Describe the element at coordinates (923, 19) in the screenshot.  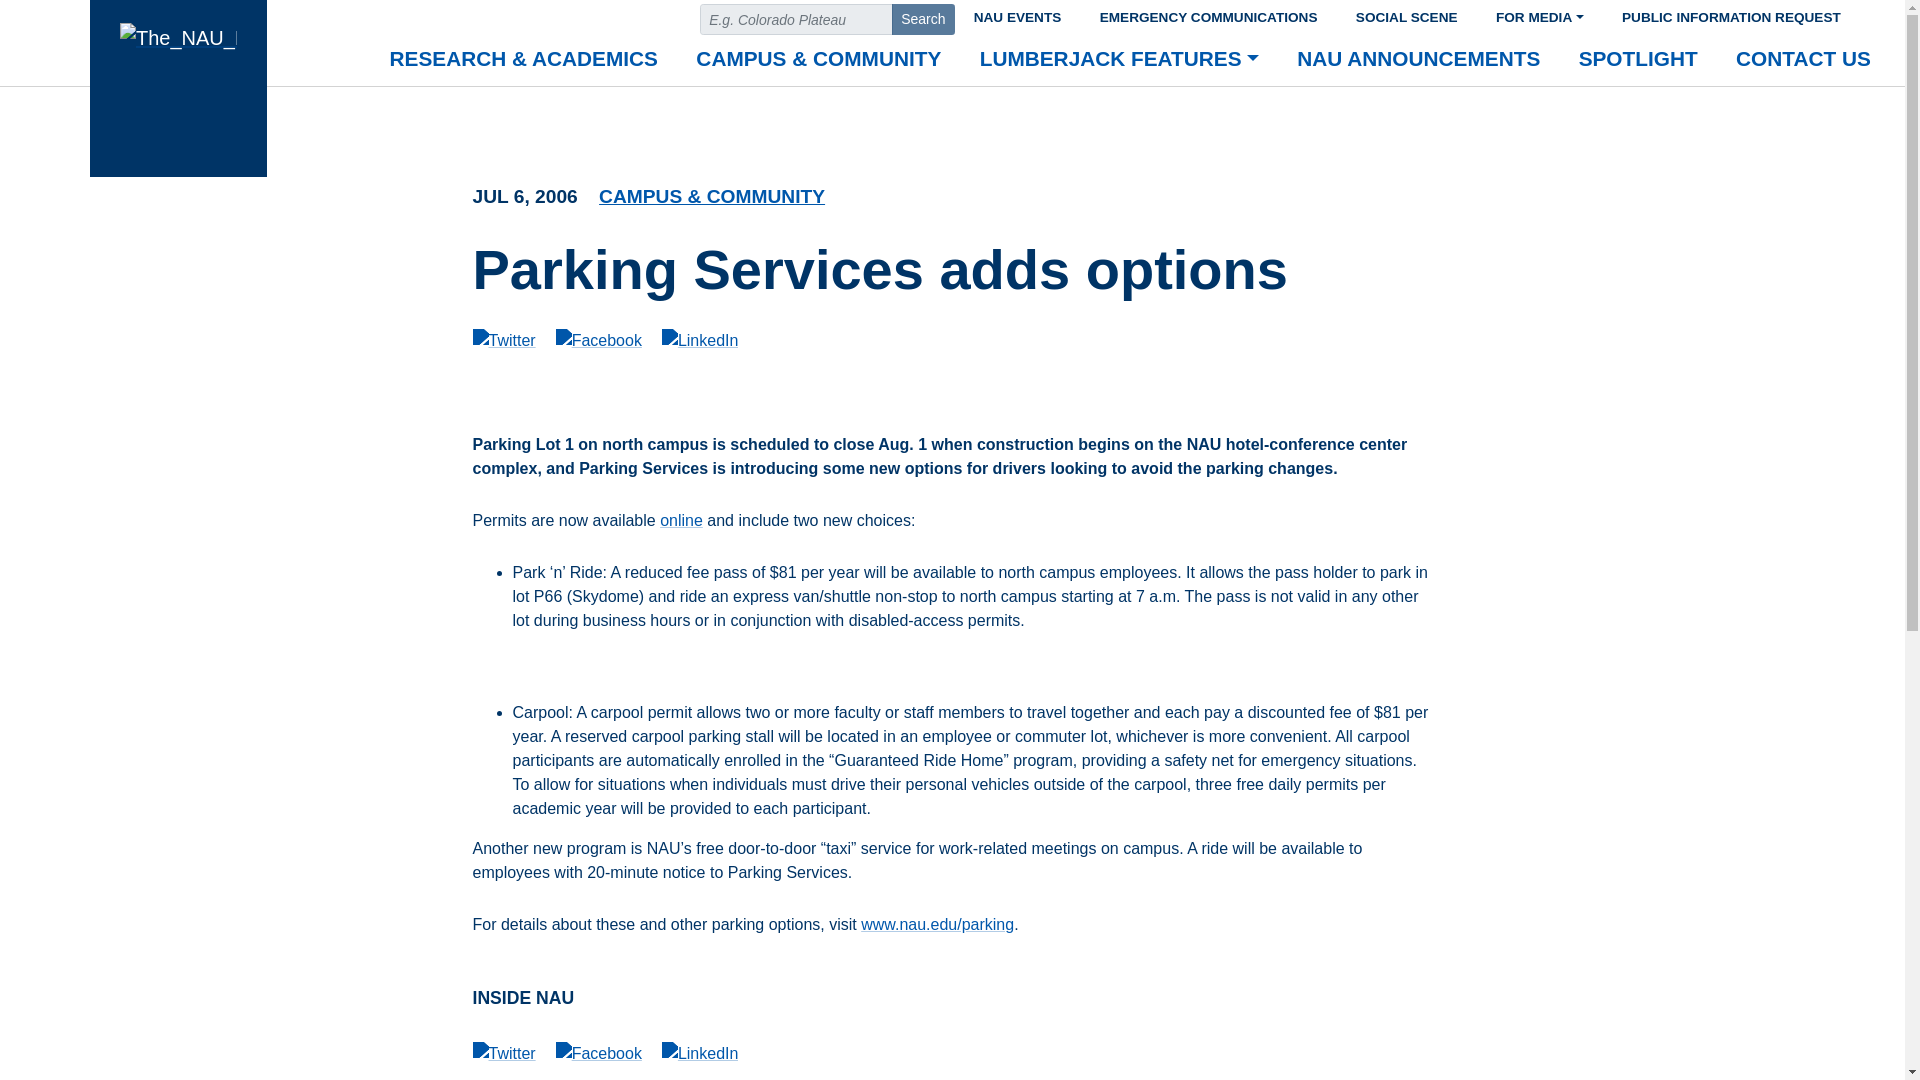
I see `Search` at that location.